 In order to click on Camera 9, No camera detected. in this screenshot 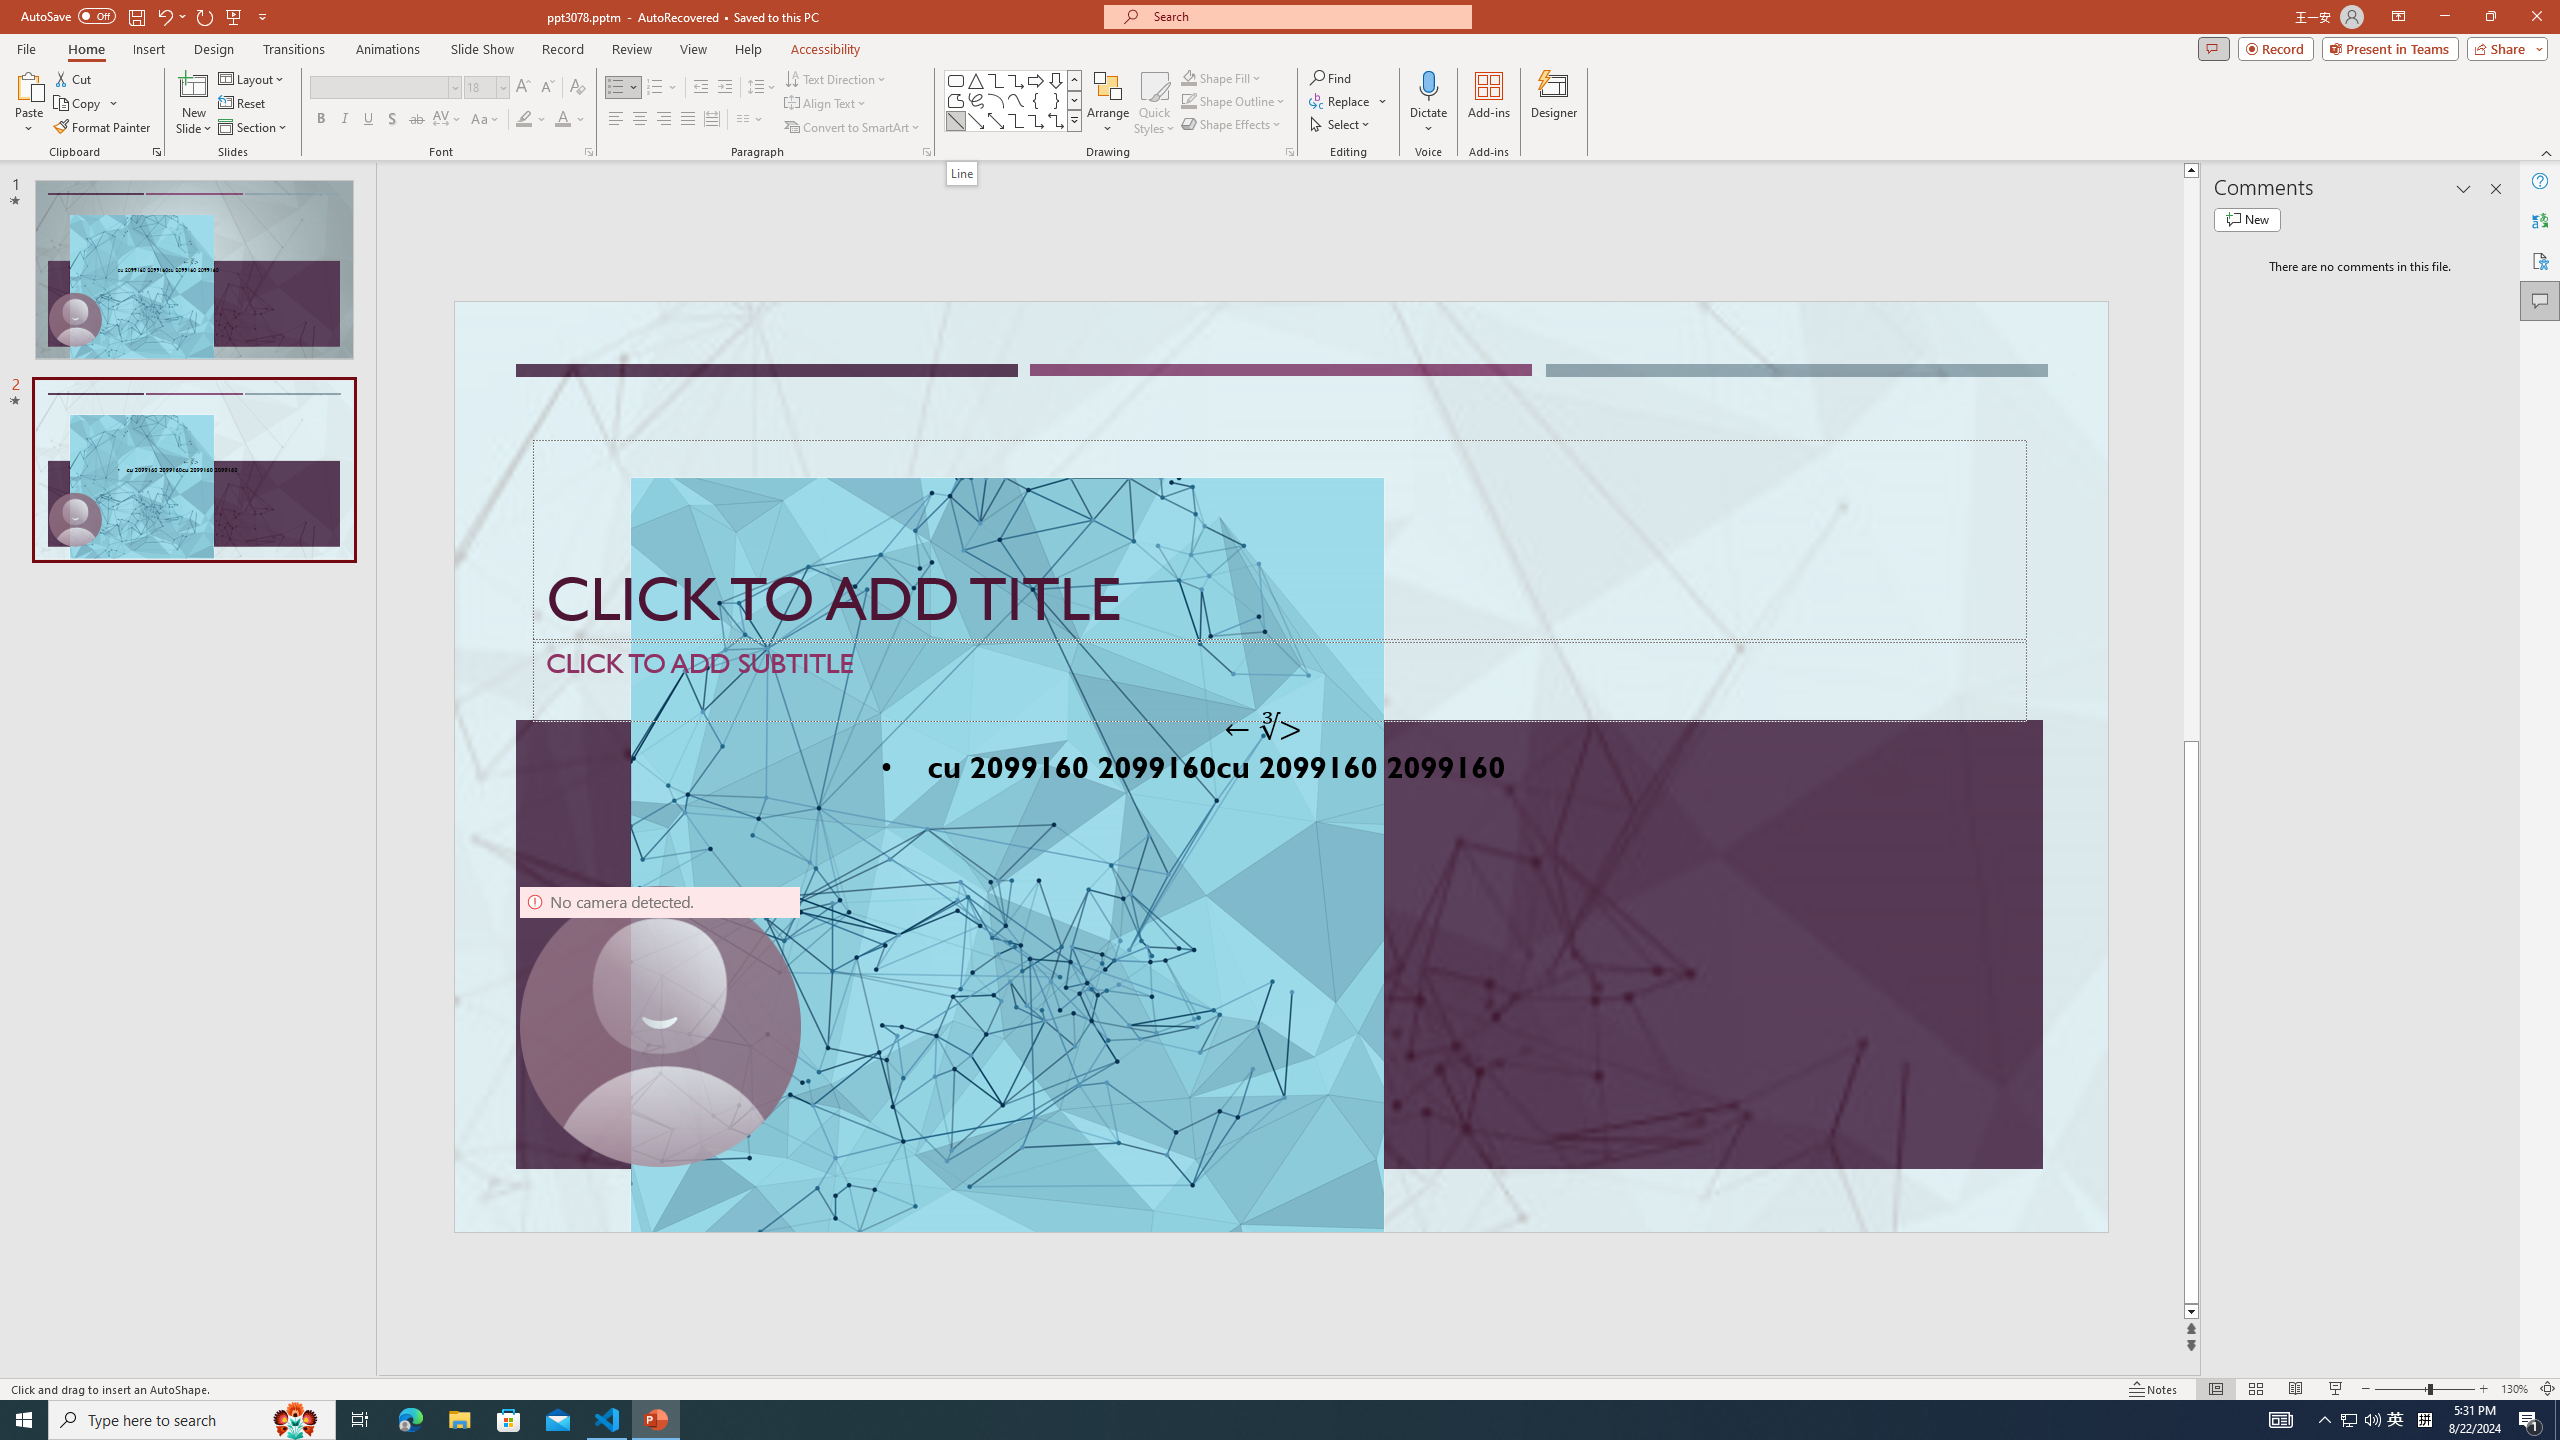, I will do `click(659, 1027)`.